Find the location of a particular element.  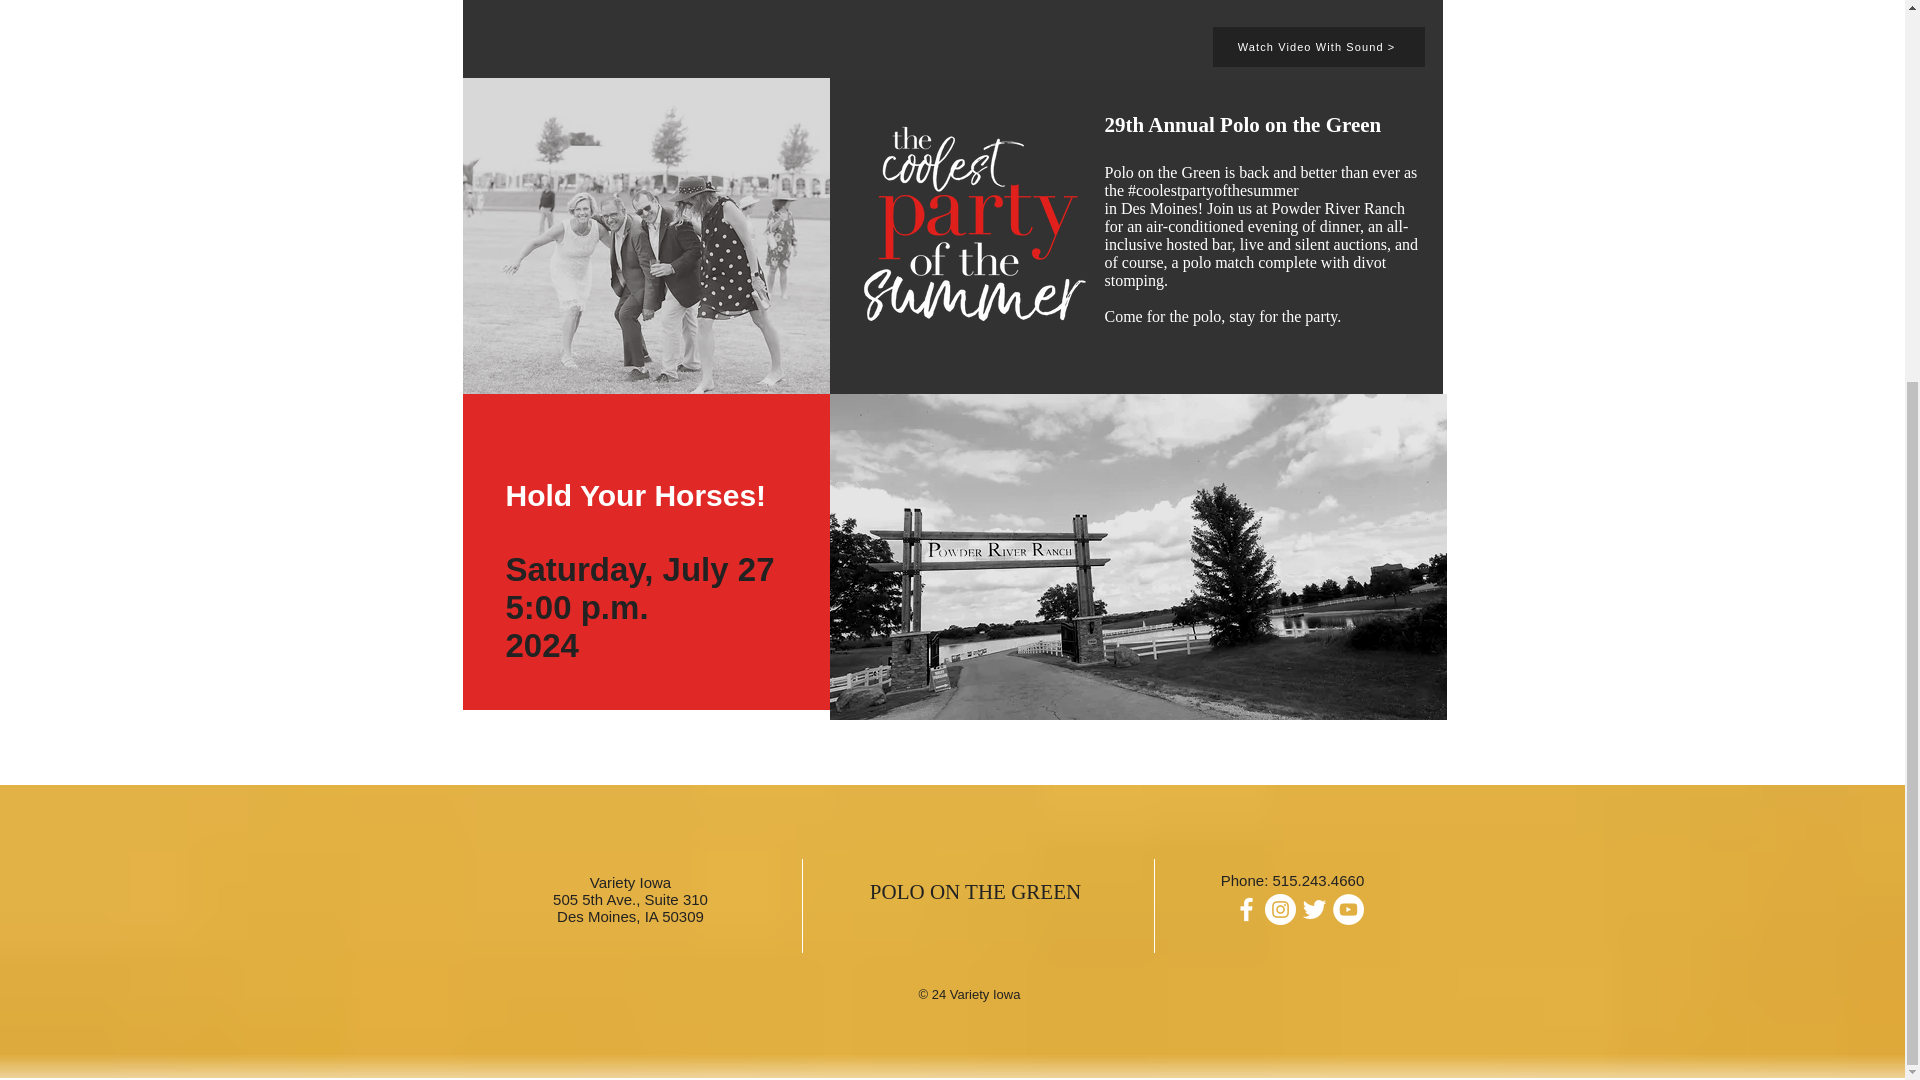

POLO ON THE GREEN is located at coordinates (974, 892).